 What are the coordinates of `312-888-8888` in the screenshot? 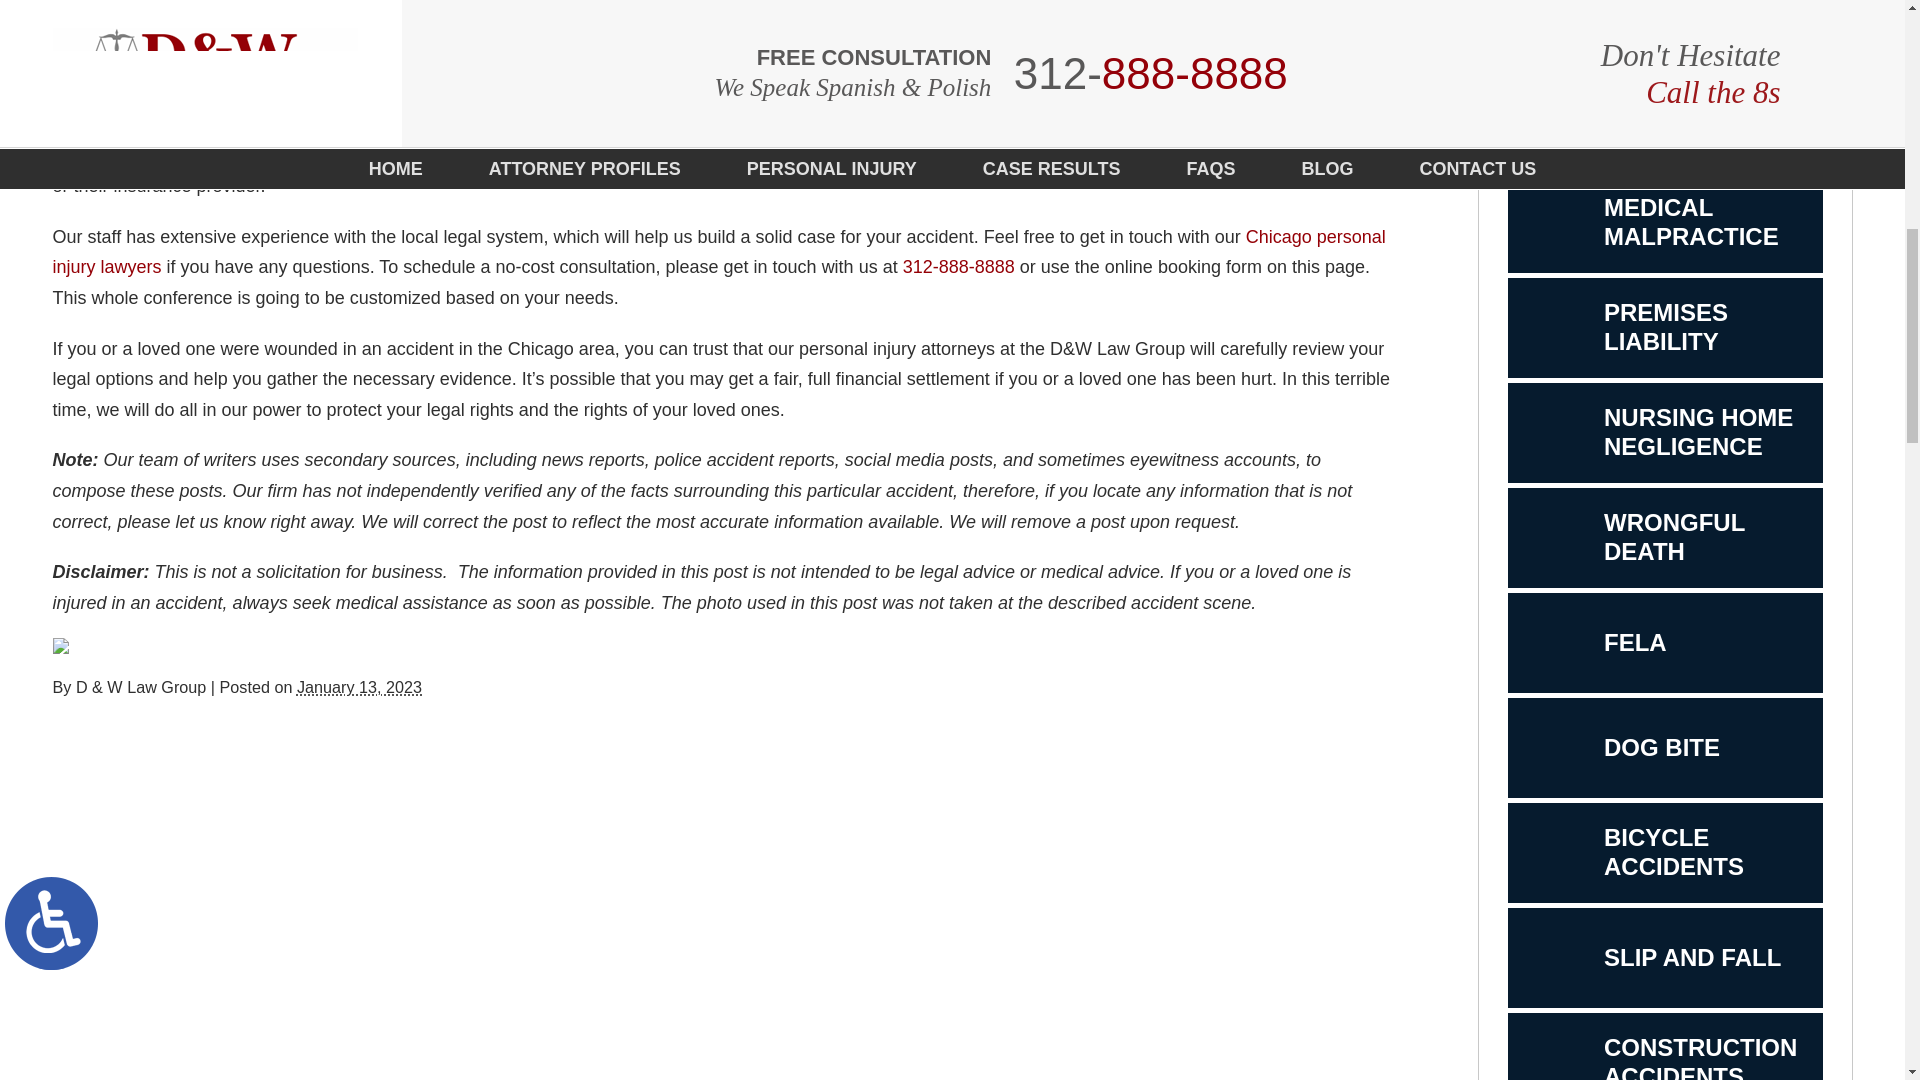 It's located at (74, 646).